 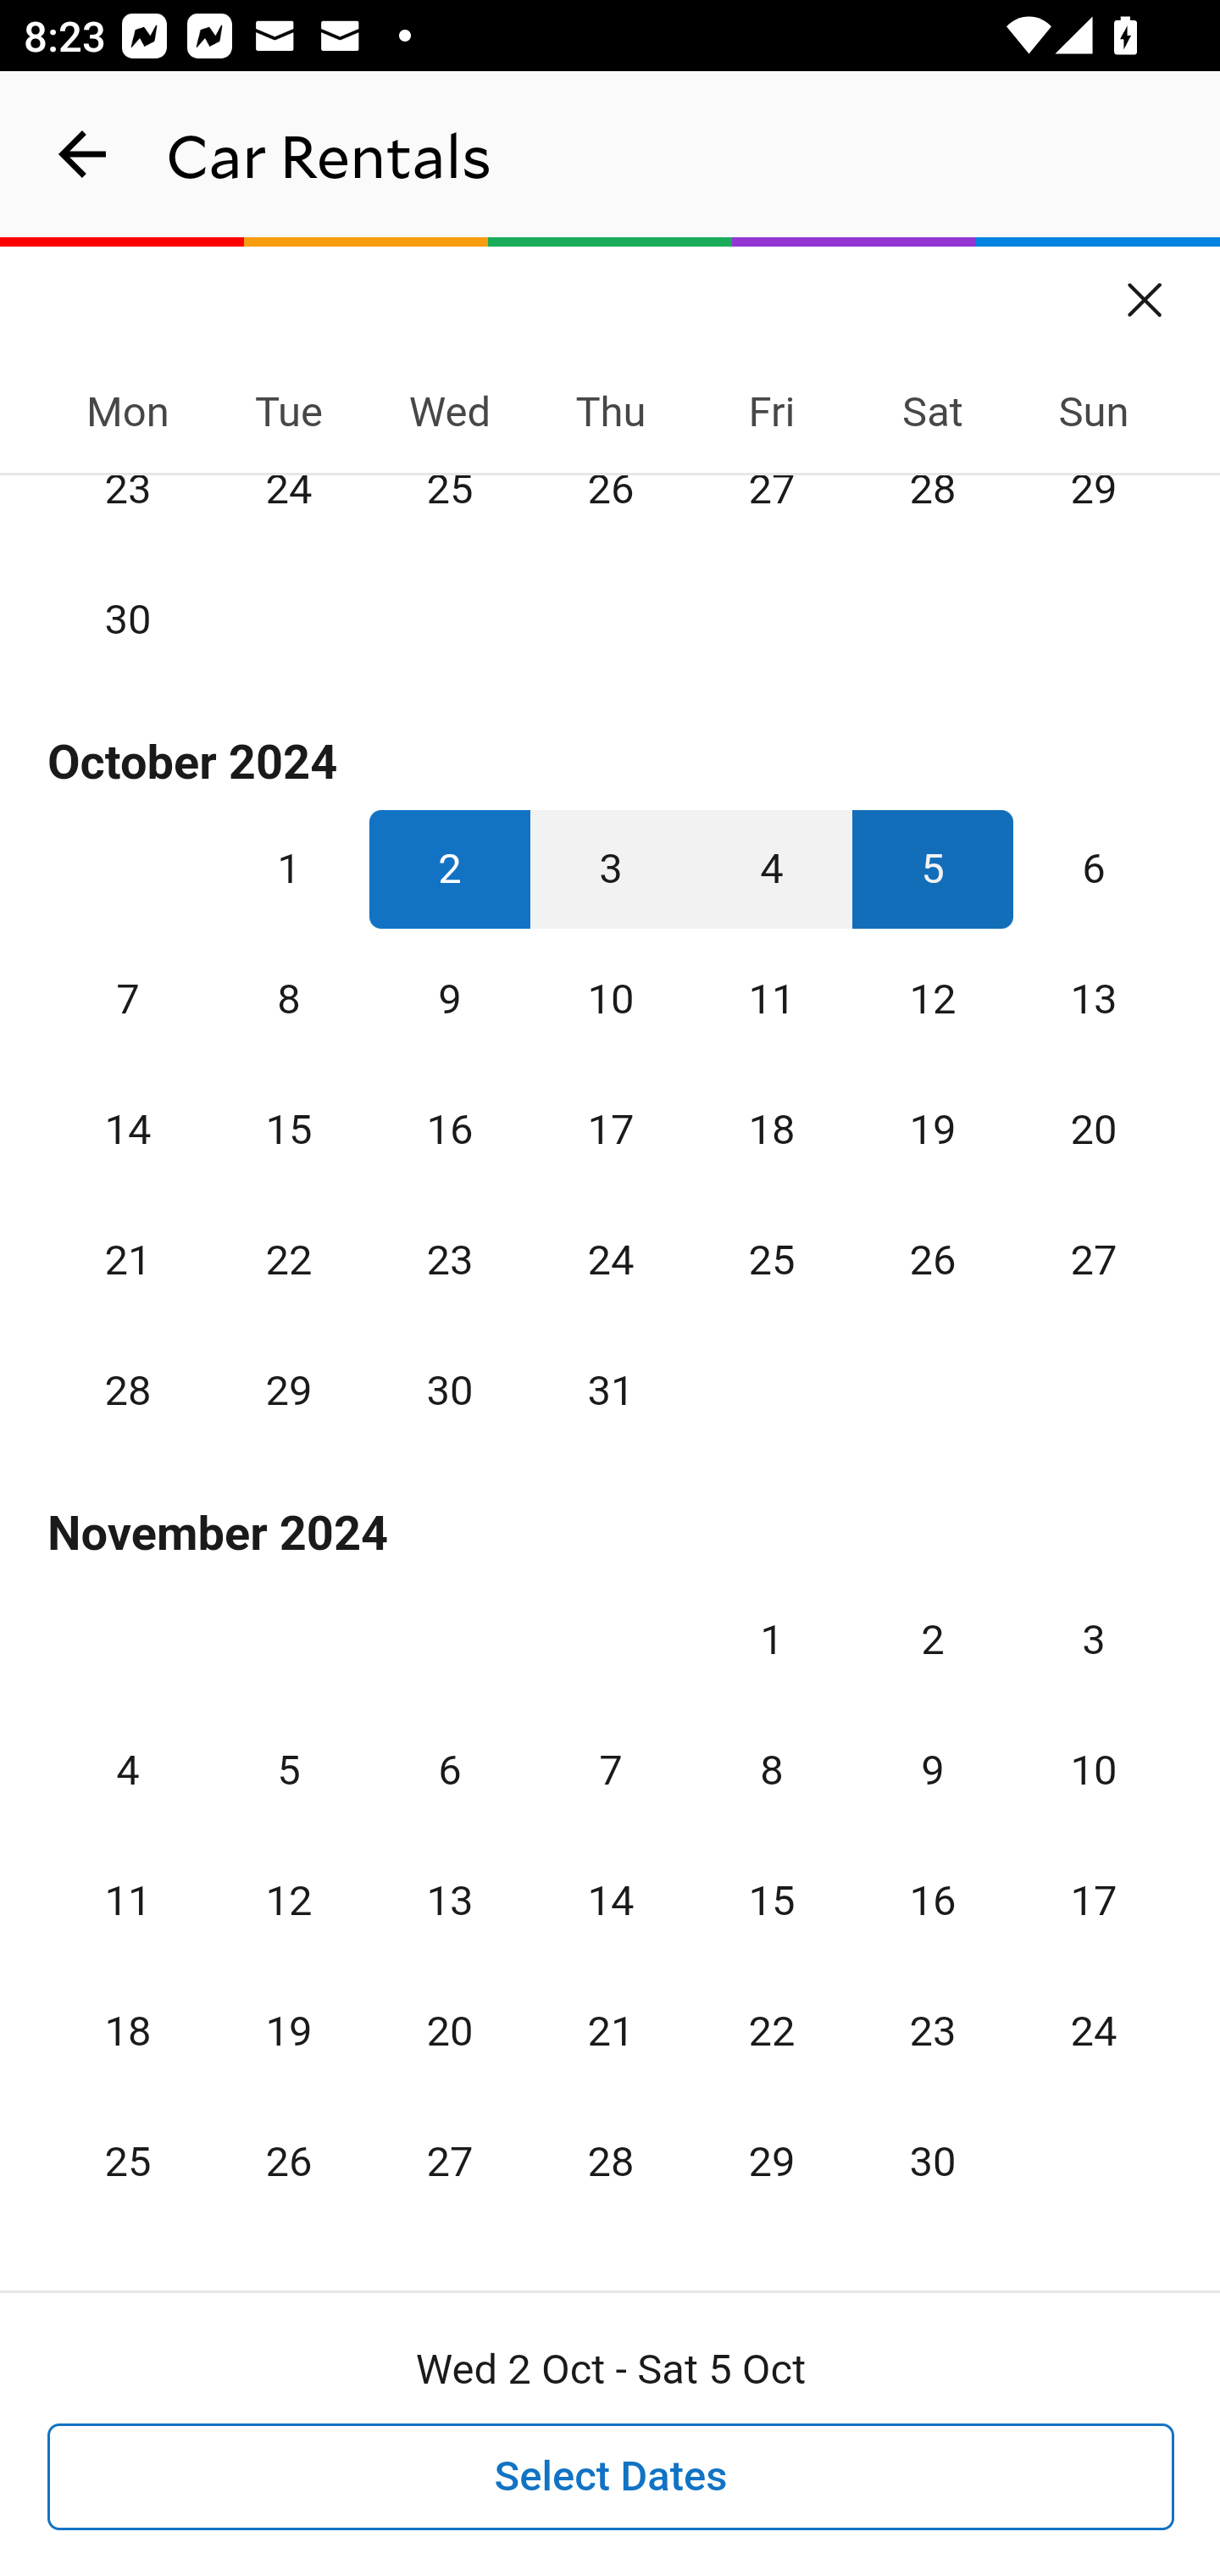 What do you see at coordinates (449, 1391) in the screenshot?
I see `30 October 2024` at bounding box center [449, 1391].